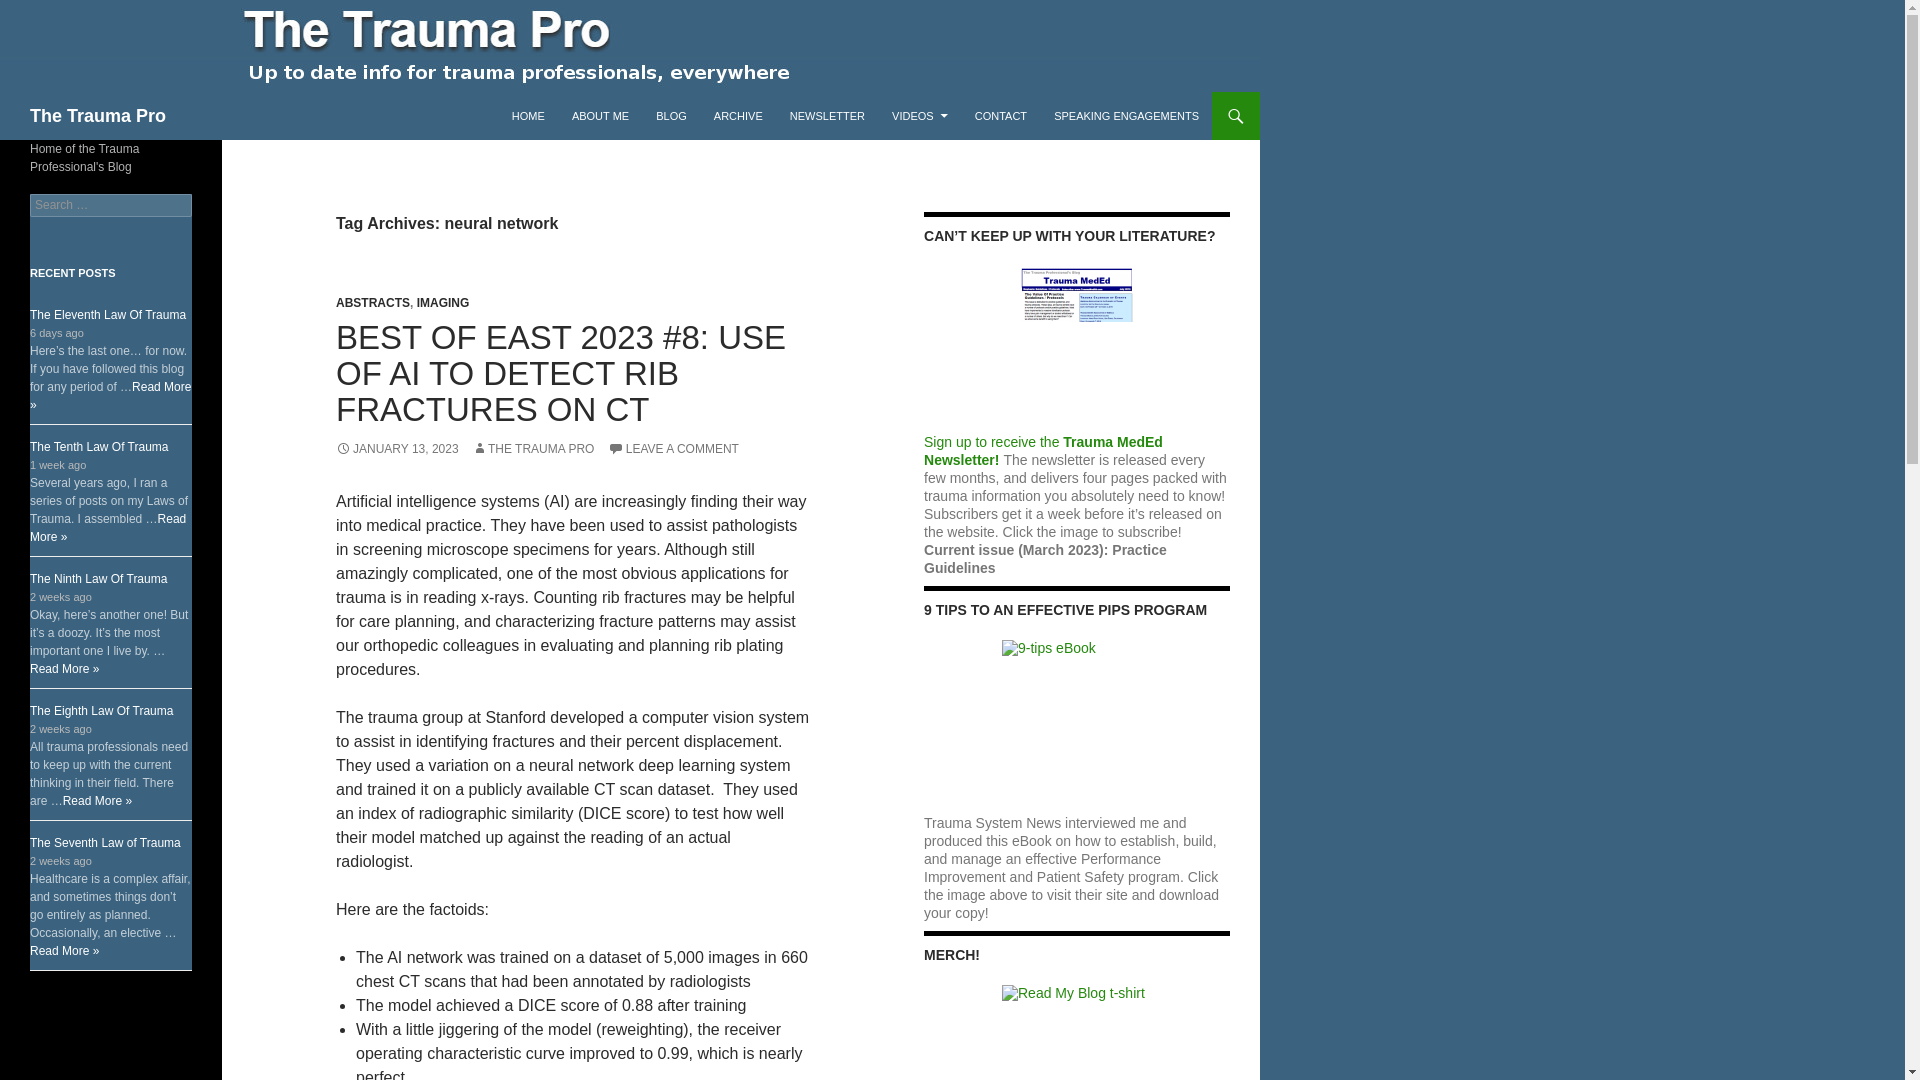  Describe the element at coordinates (827, 116) in the screenshot. I see `NEWSLETTER` at that location.